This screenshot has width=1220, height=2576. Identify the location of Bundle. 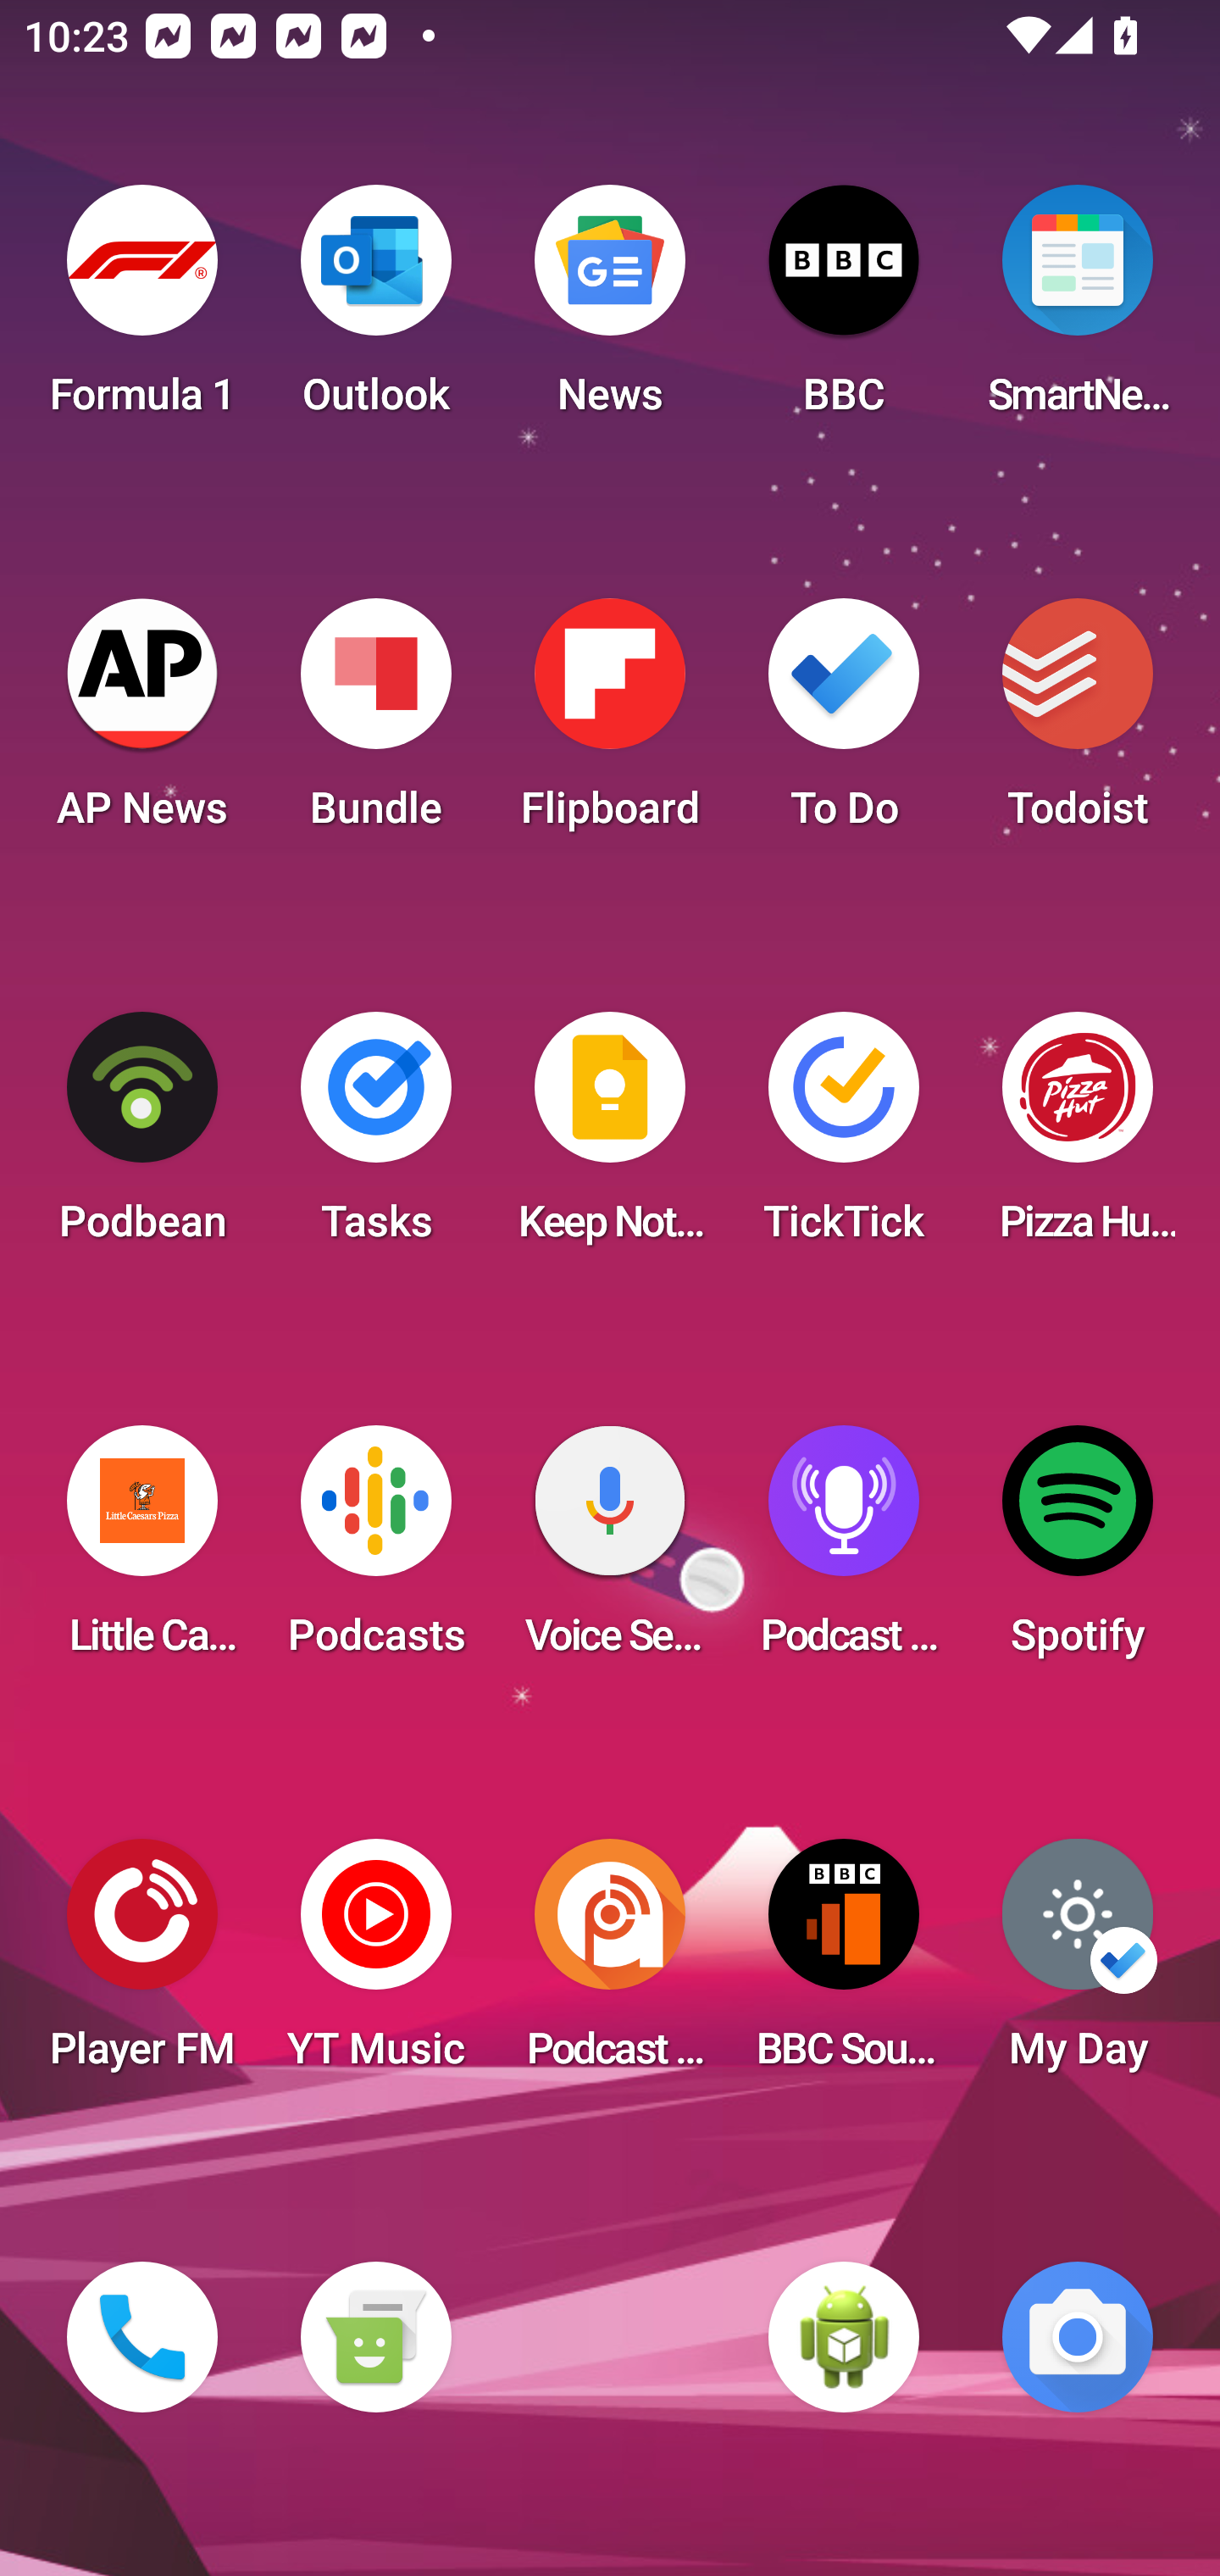
(375, 724).